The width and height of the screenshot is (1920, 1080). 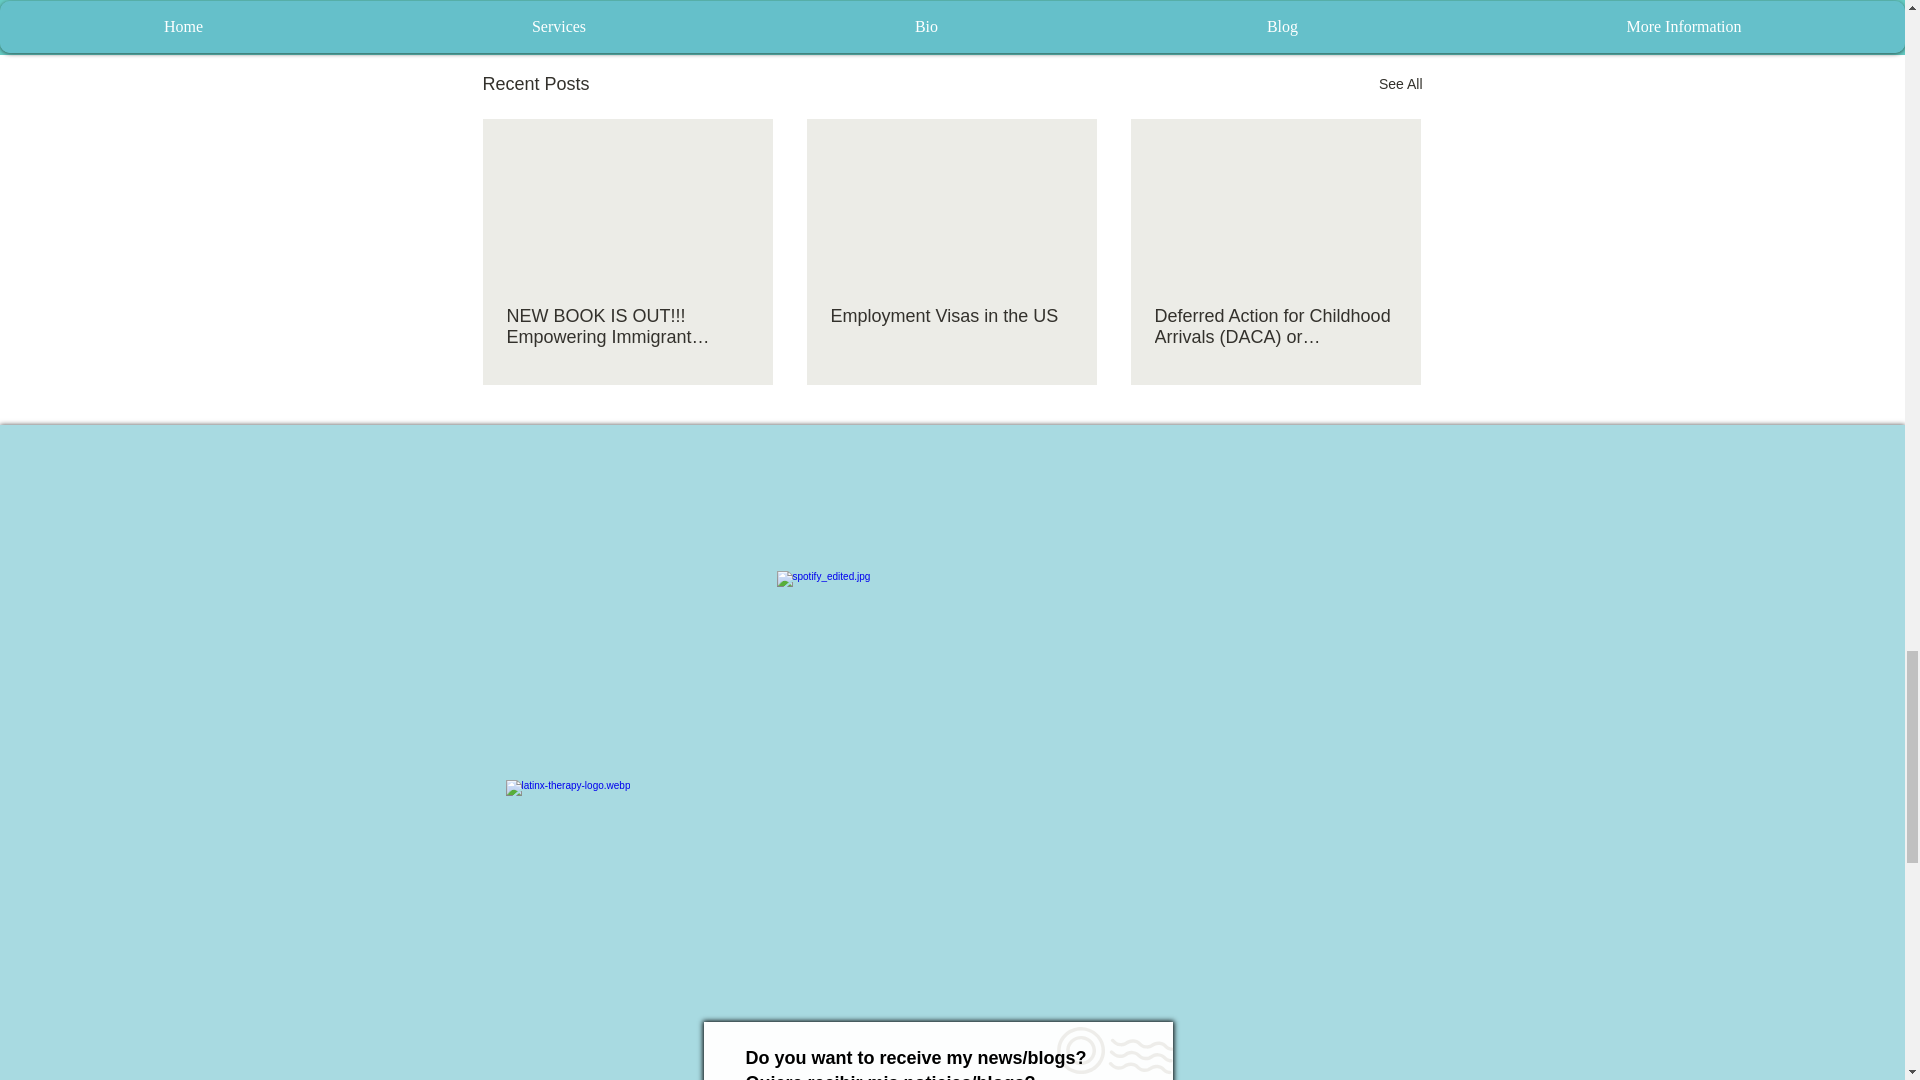 What do you see at coordinates (950, 316) in the screenshot?
I see `Employment Visas in the US` at bounding box center [950, 316].